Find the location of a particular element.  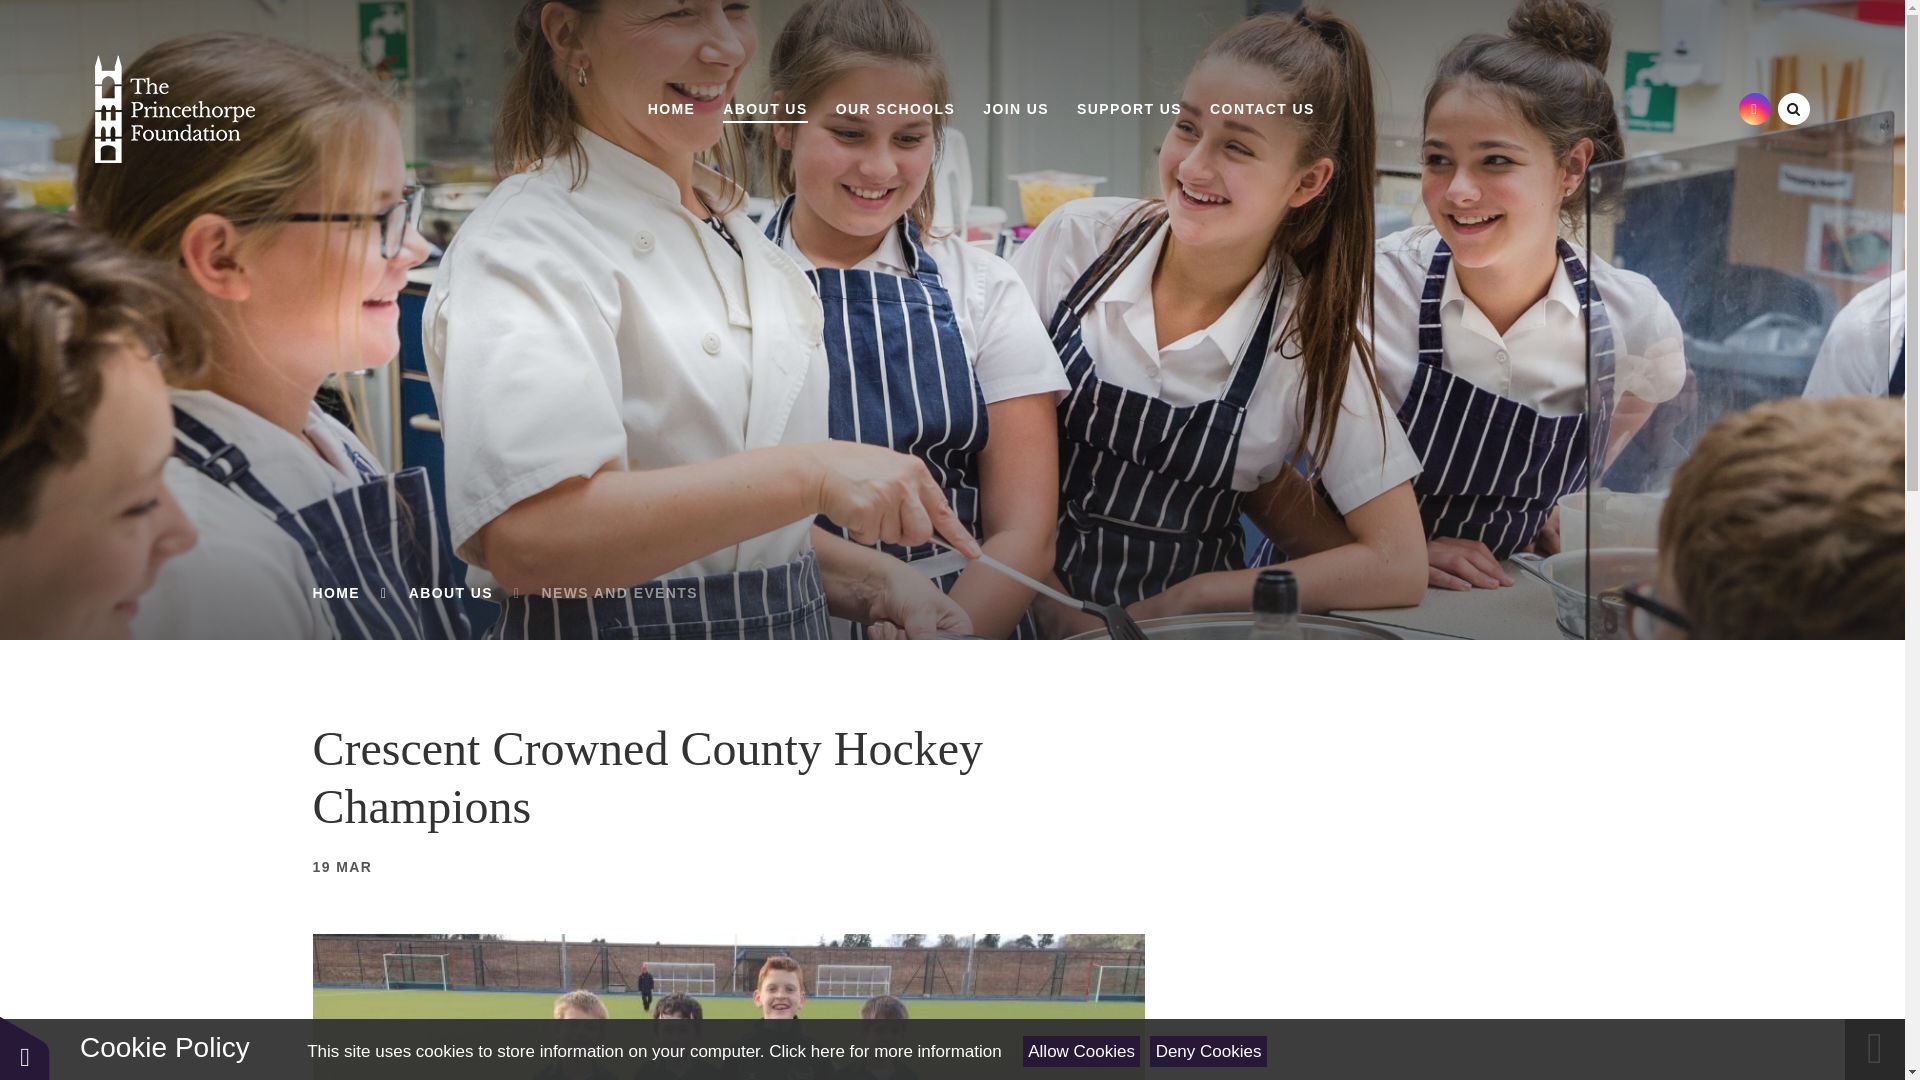

HOME is located at coordinates (672, 108).